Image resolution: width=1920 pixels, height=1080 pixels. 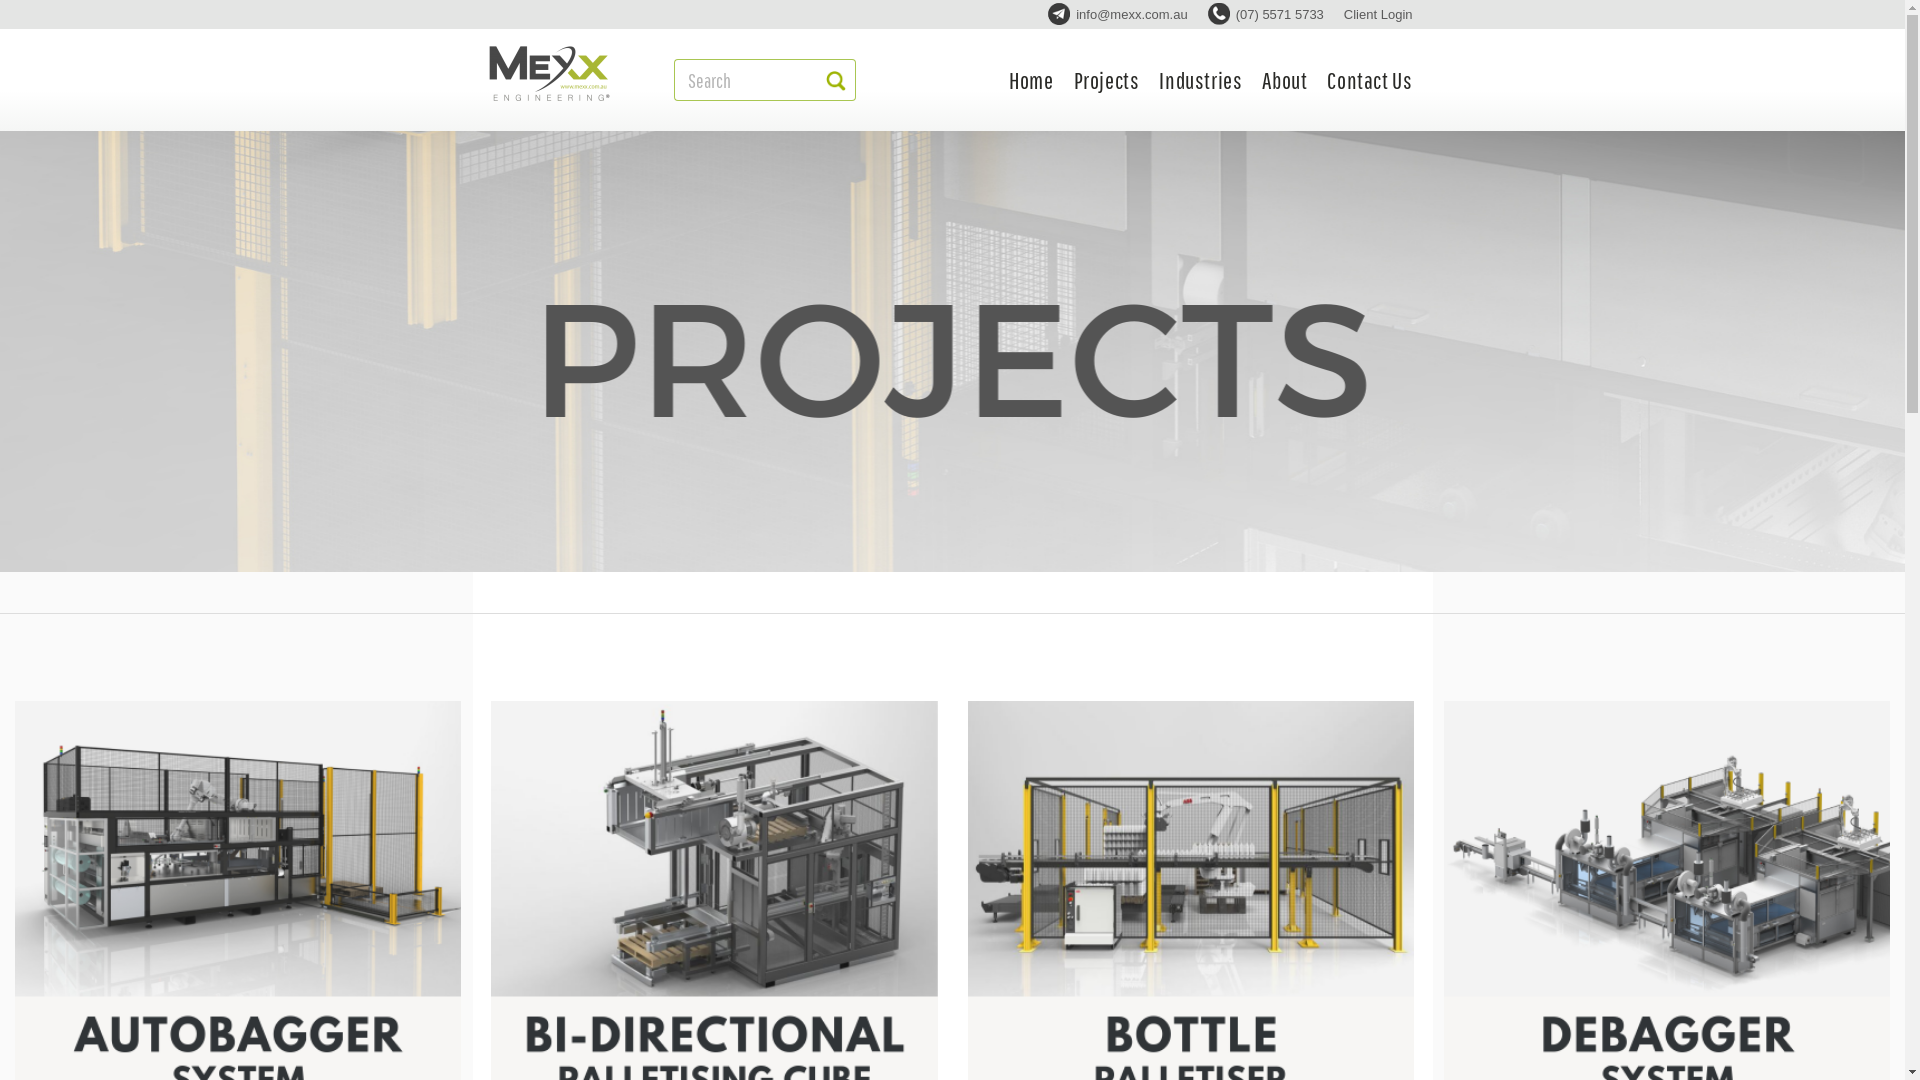 I want to click on Home, so click(x=1031, y=80).